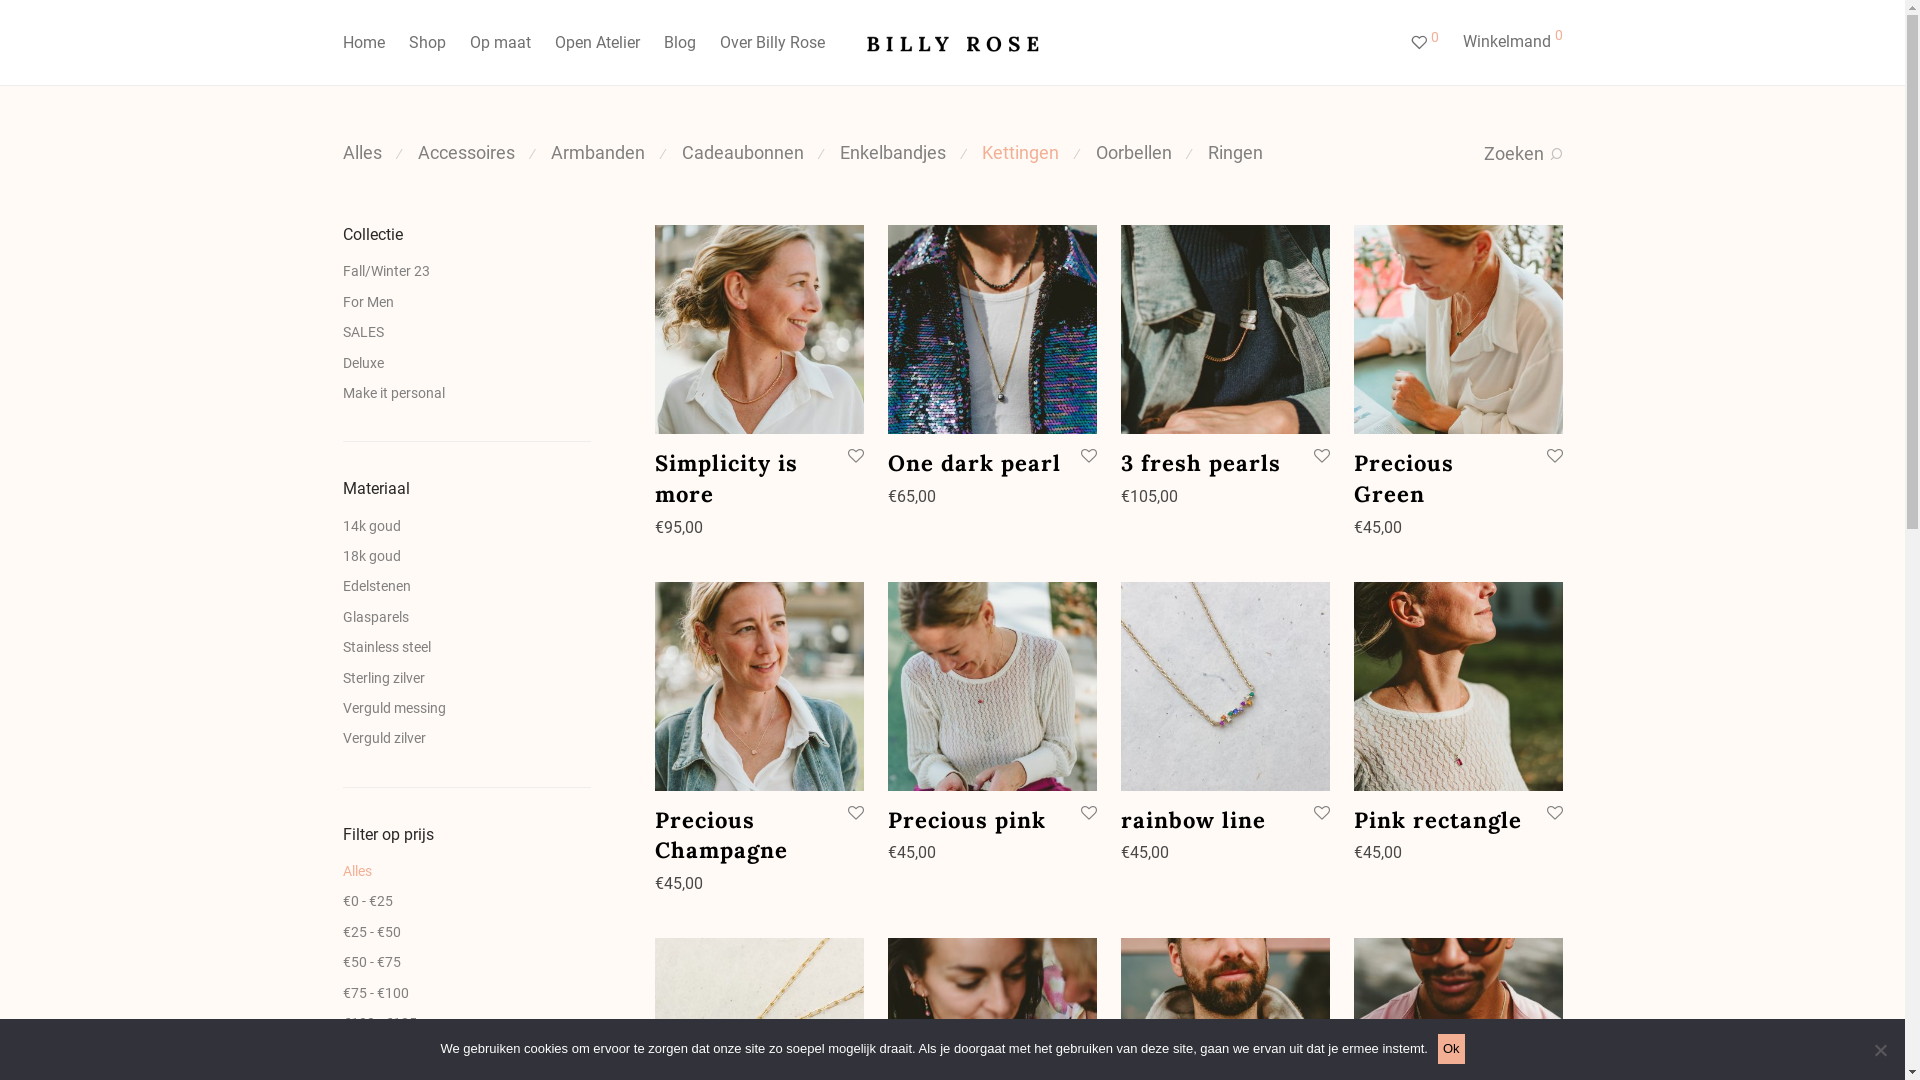 This screenshot has height=1080, width=1920. I want to click on 0, so click(1424, 43).